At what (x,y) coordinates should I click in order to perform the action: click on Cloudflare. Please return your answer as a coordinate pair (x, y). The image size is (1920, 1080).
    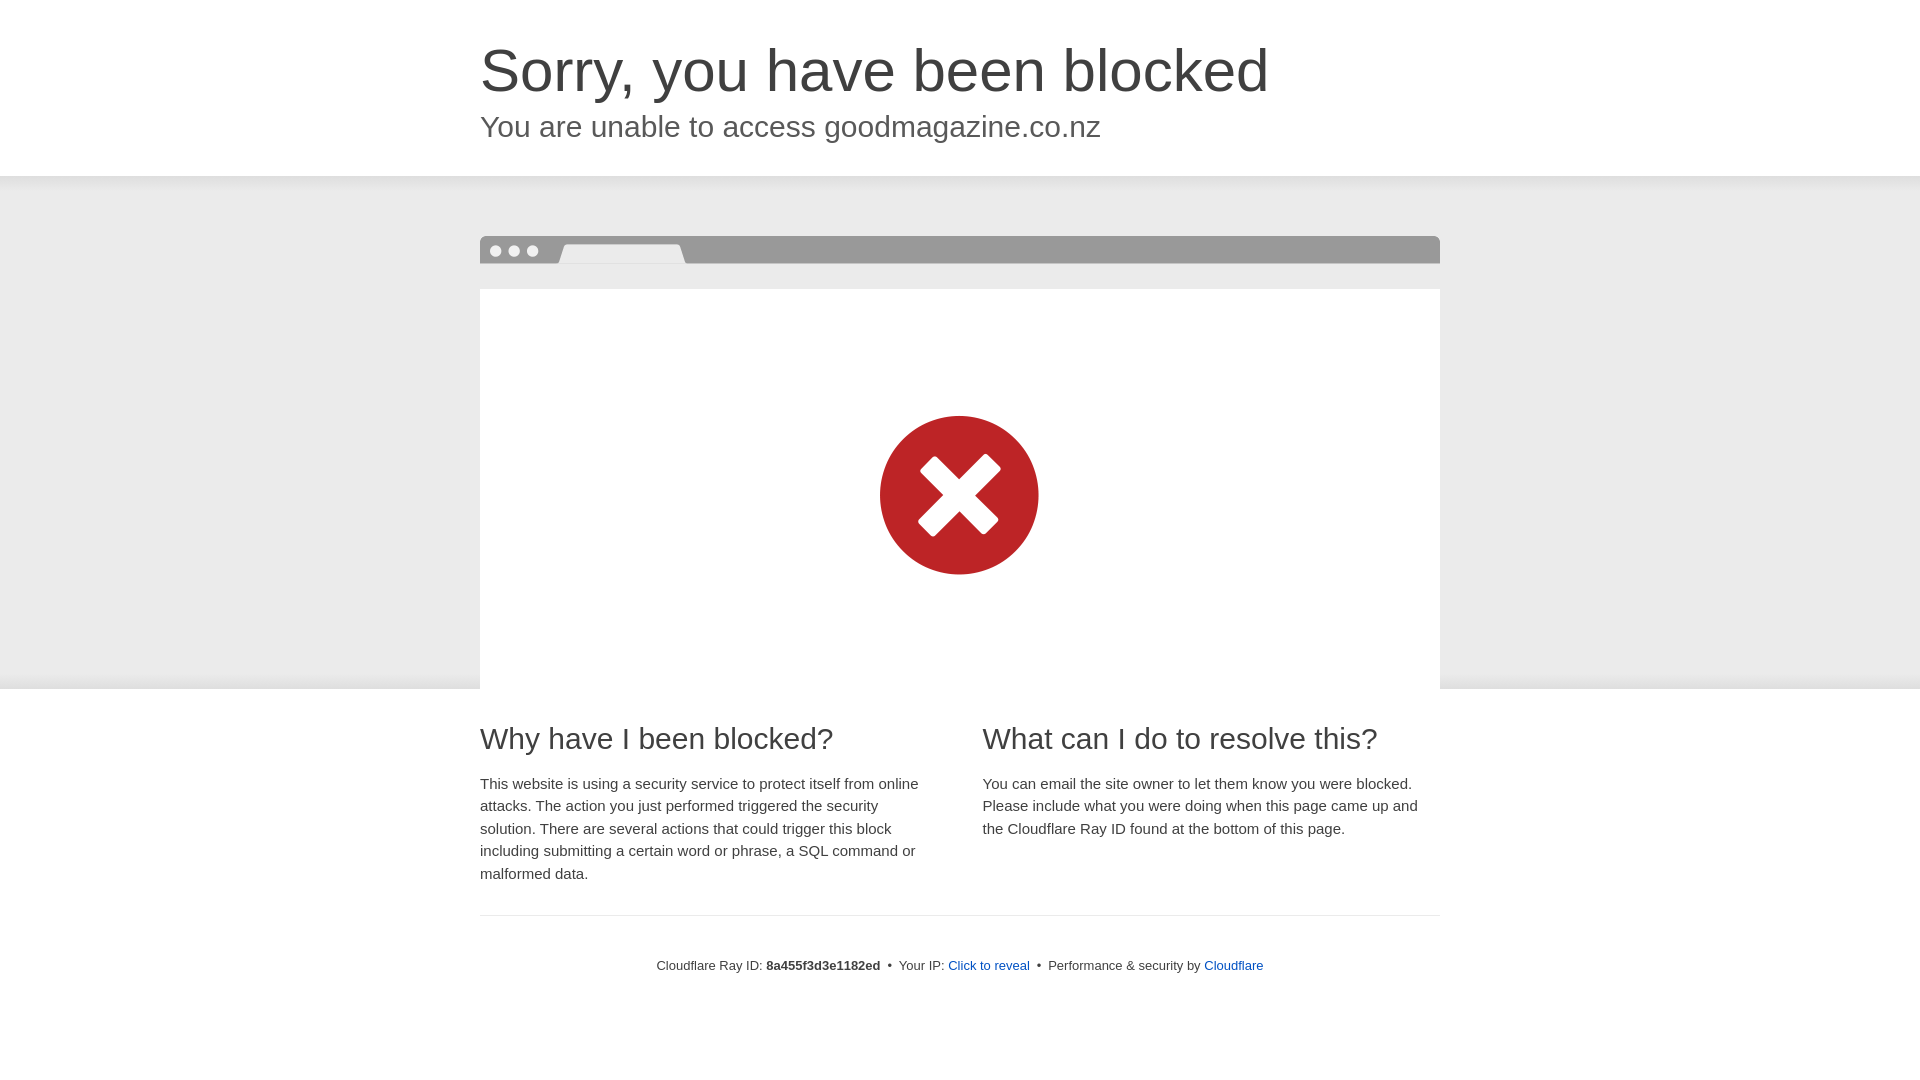
    Looking at the image, I should click on (1233, 965).